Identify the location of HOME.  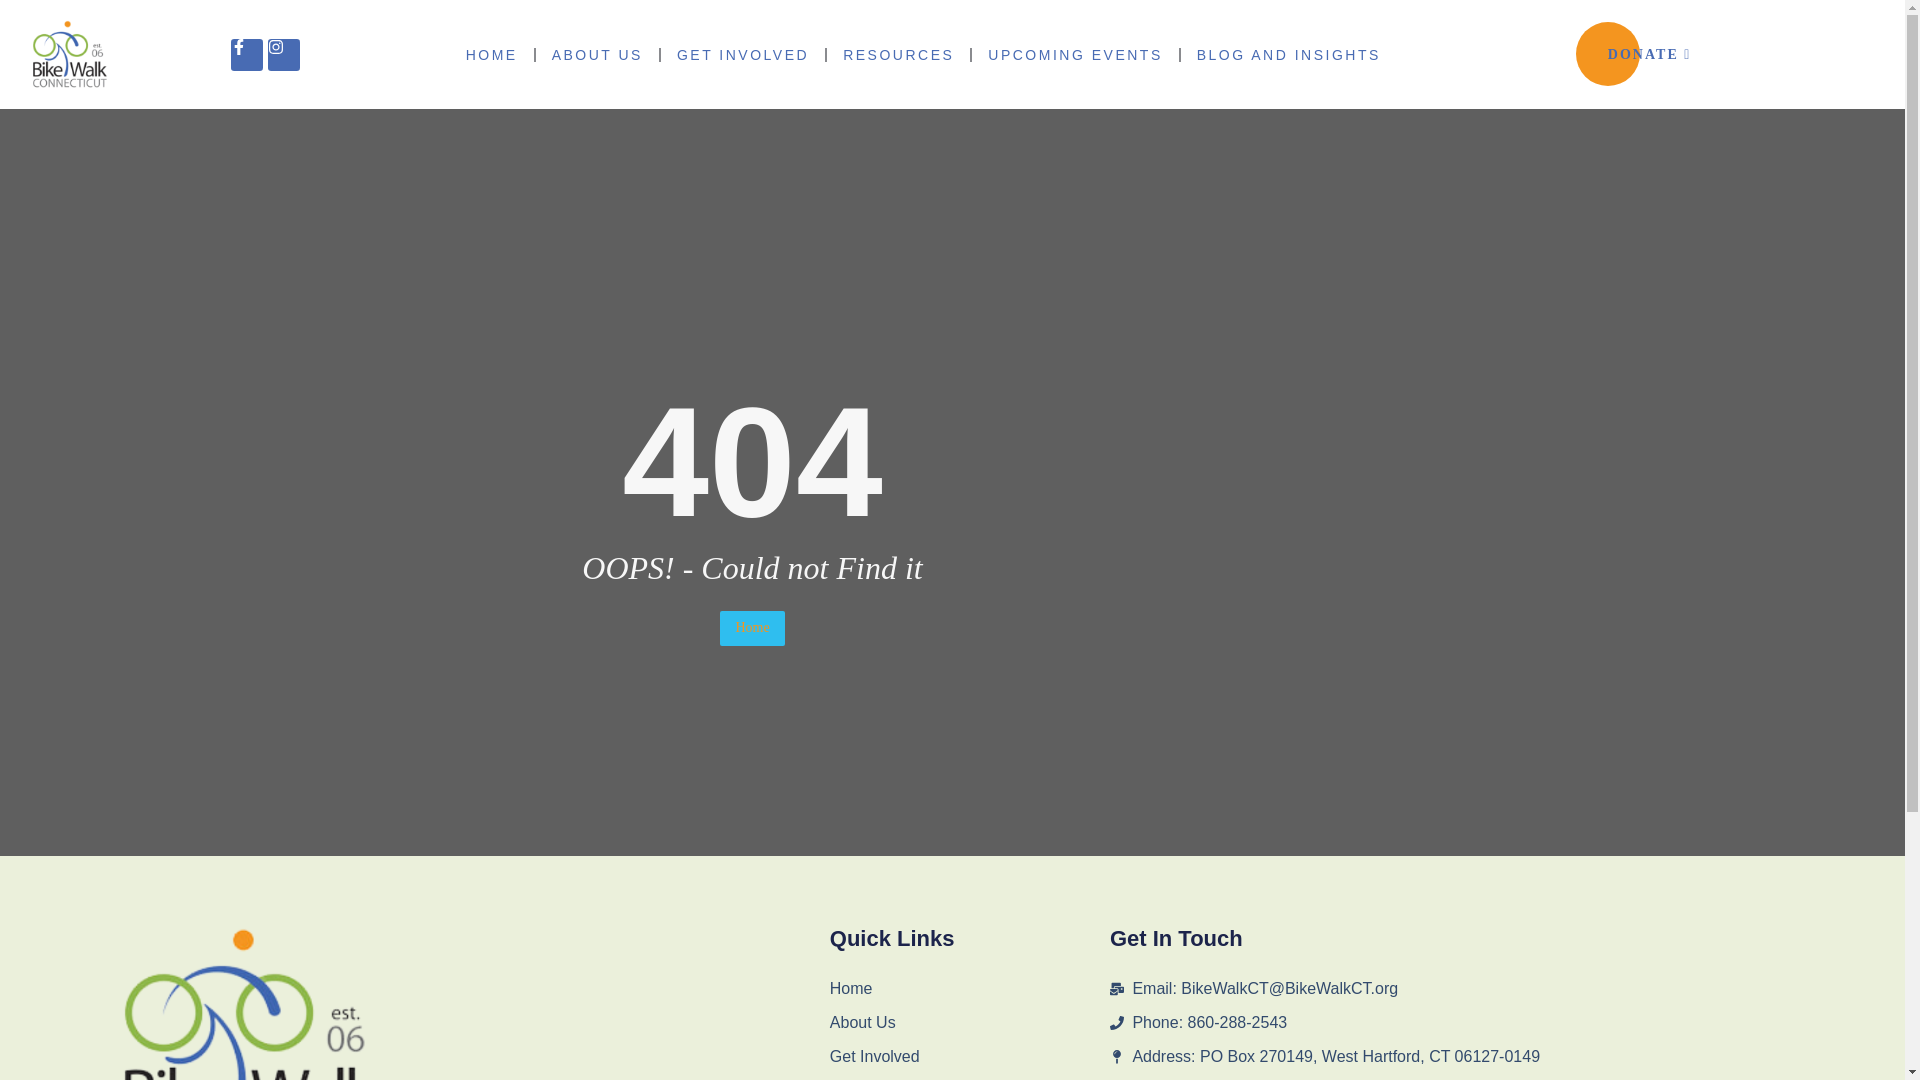
(492, 54).